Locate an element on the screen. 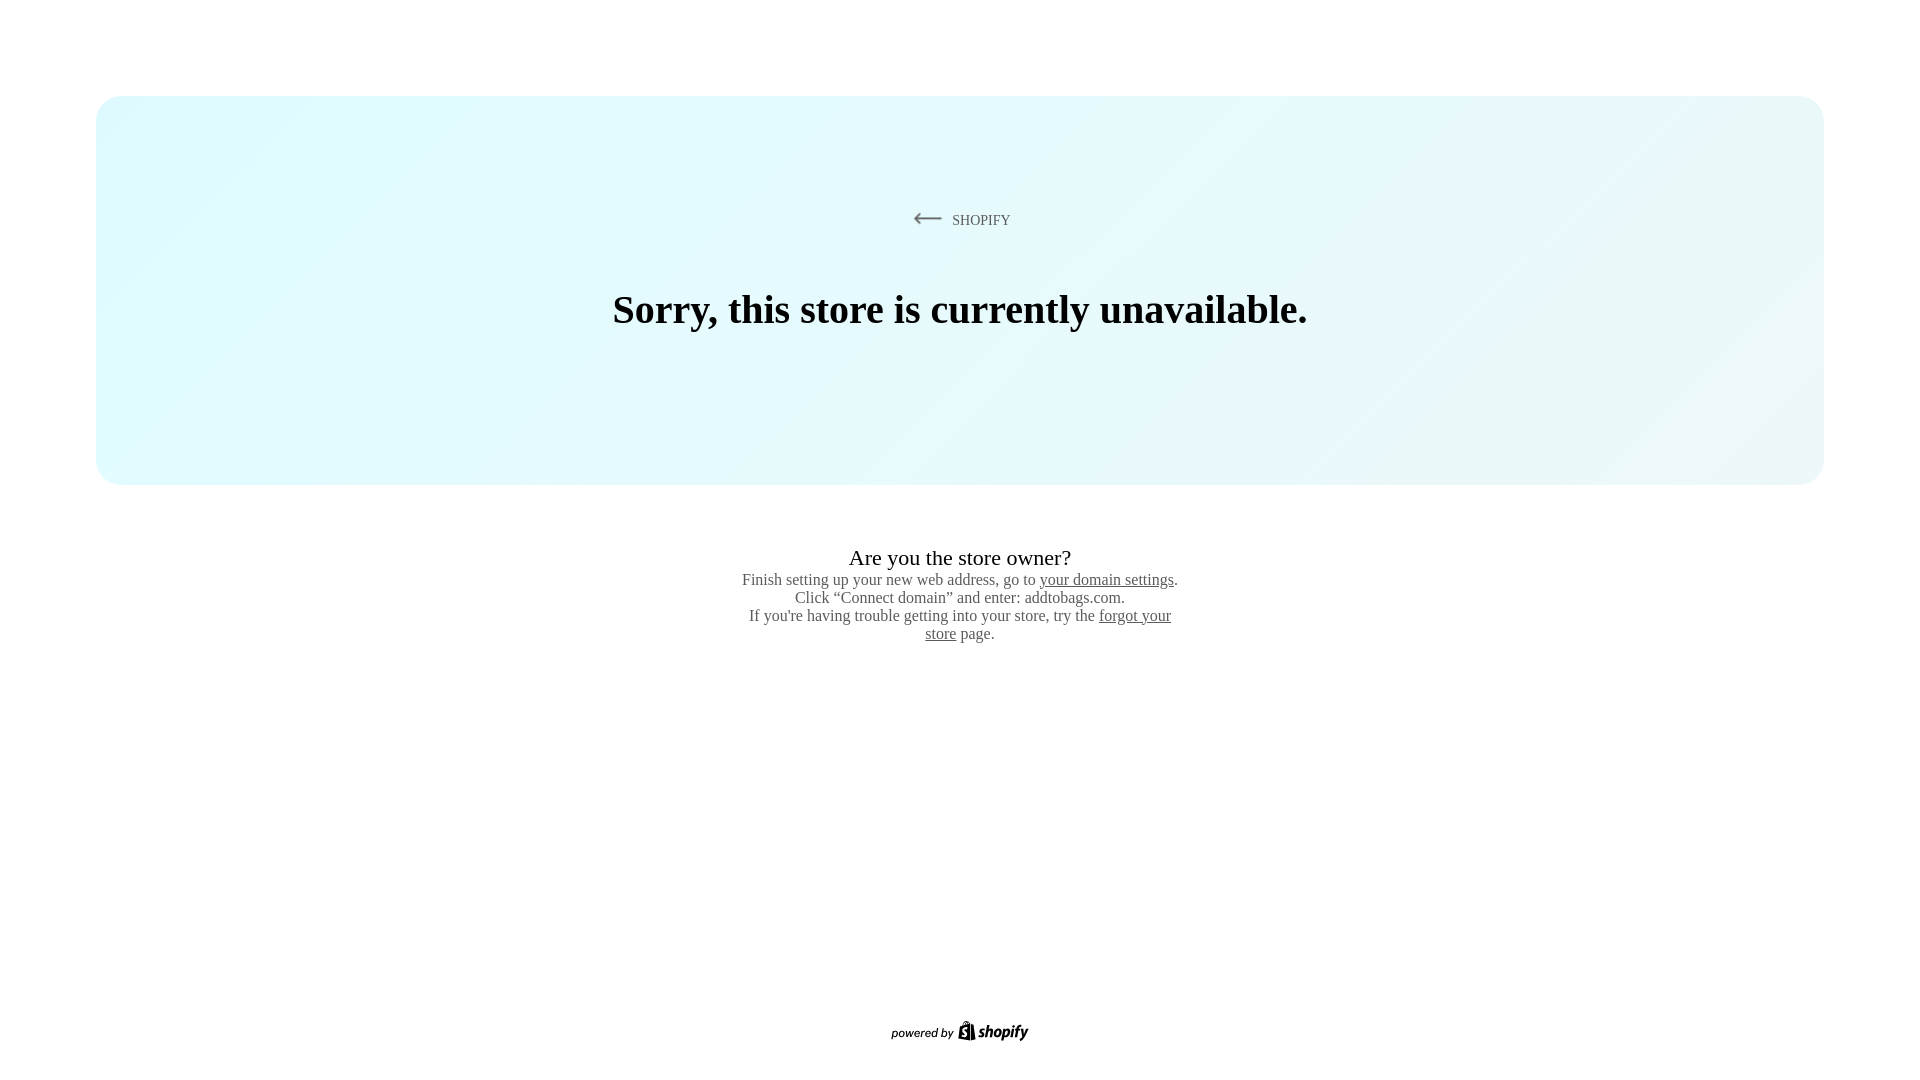 Image resolution: width=1920 pixels, height=1080 pixels. forgot your store is located at coordinates (1048, 624).